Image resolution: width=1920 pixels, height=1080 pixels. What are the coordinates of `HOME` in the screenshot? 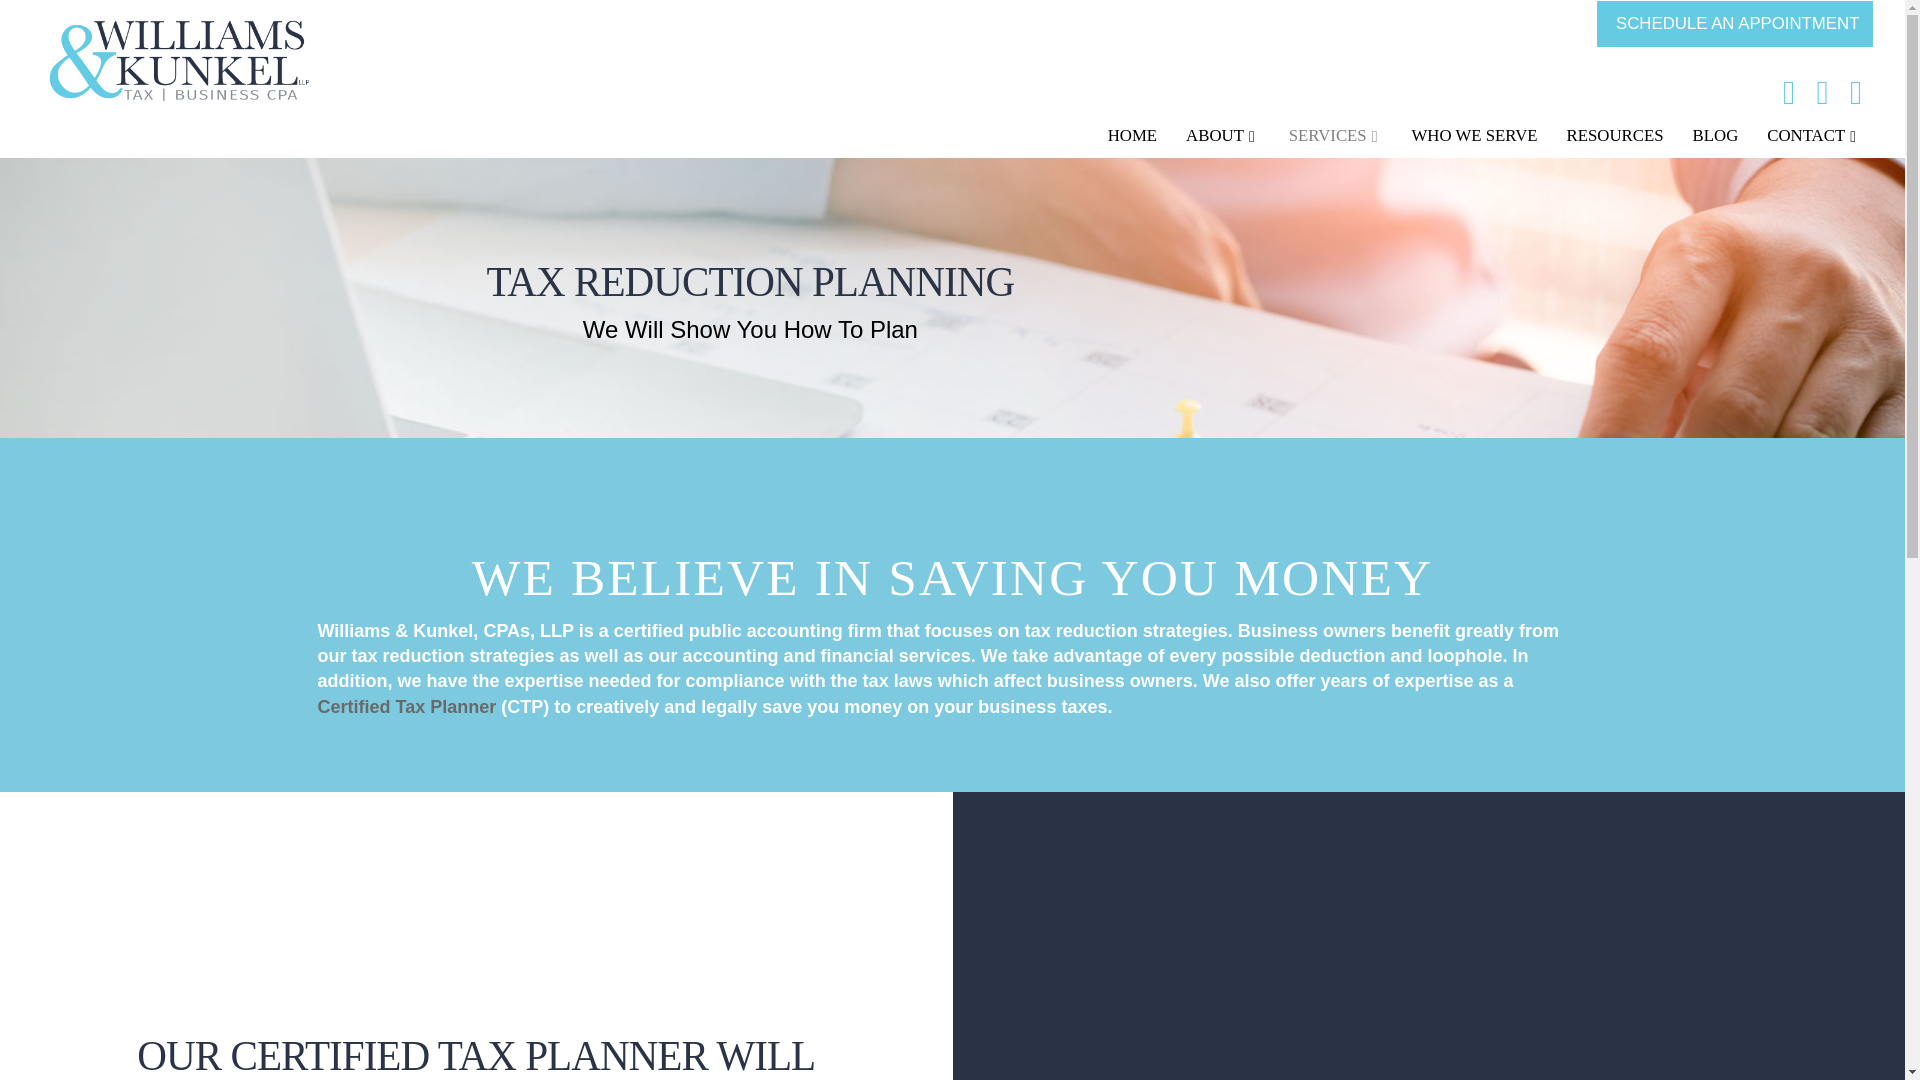 It's located at (1130, 136).